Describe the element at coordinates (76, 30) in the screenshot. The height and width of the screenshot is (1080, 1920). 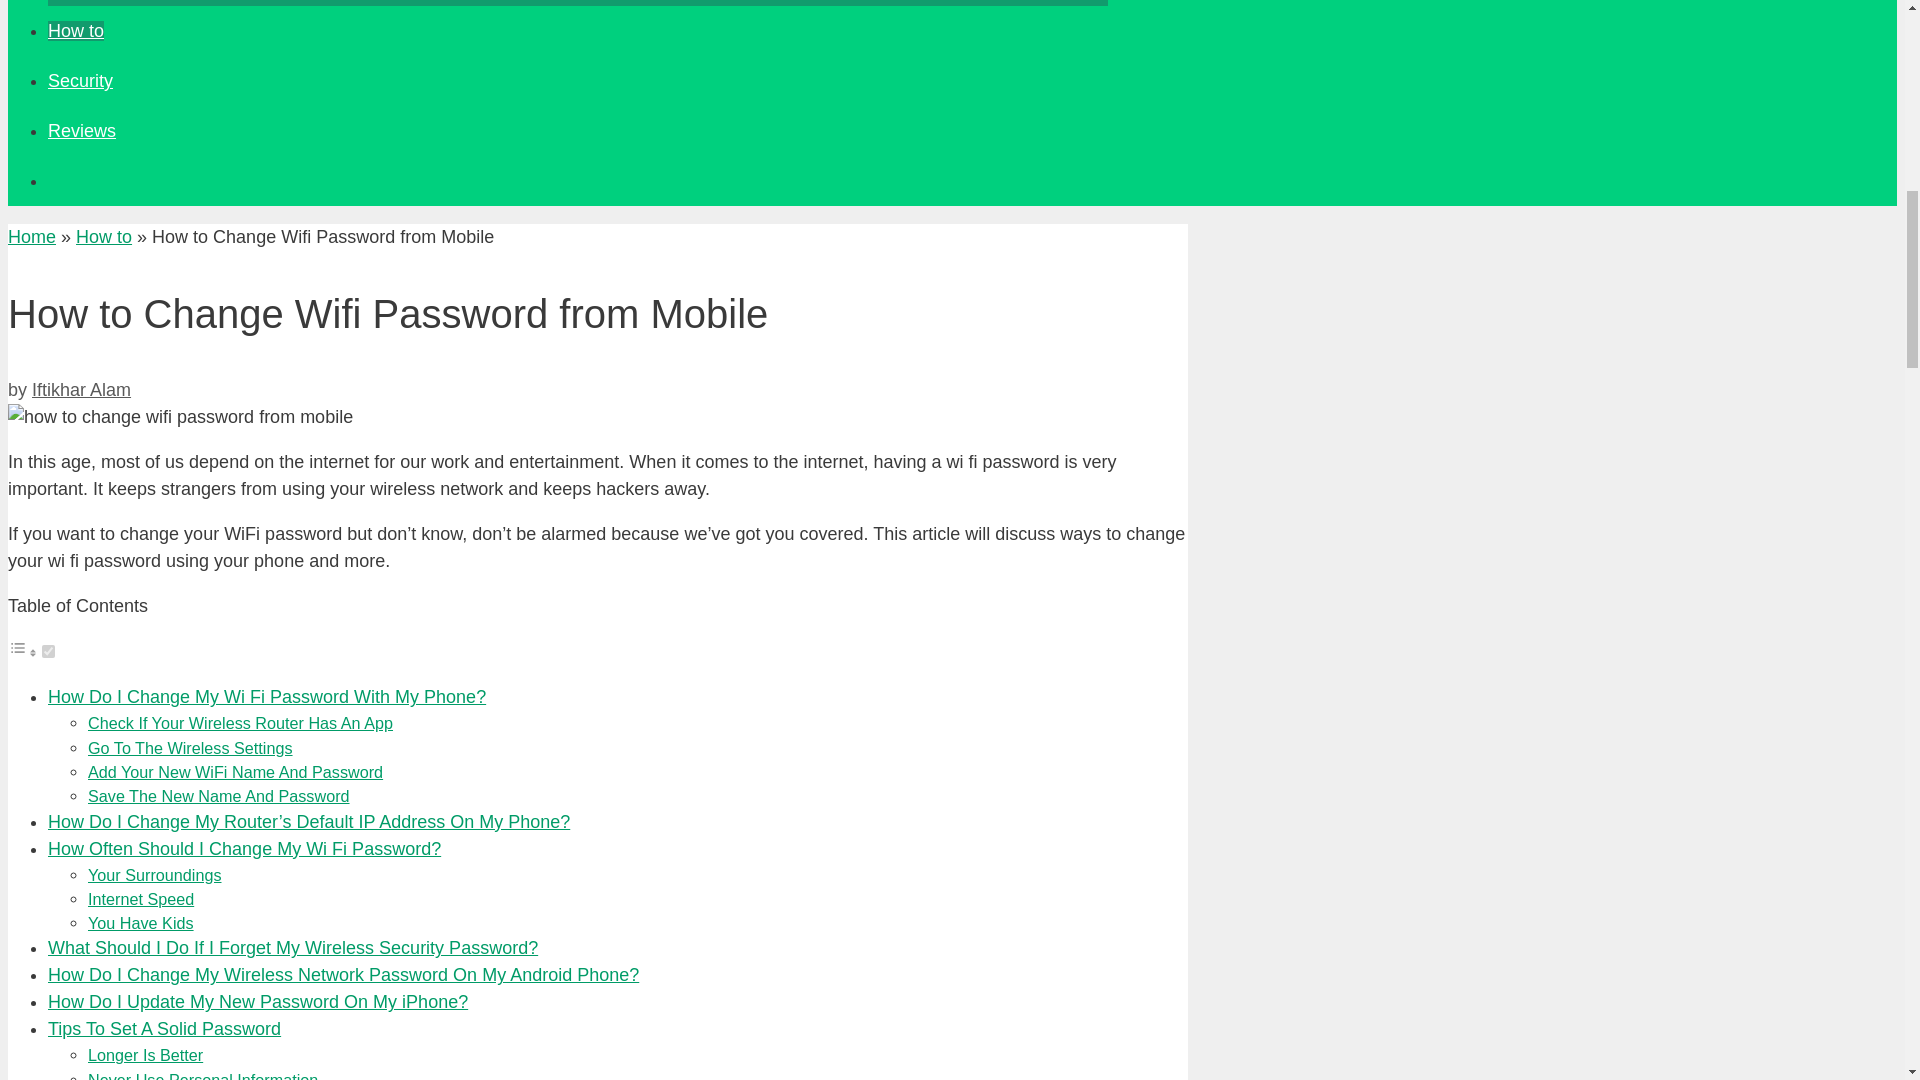
I see `How to` at that location.